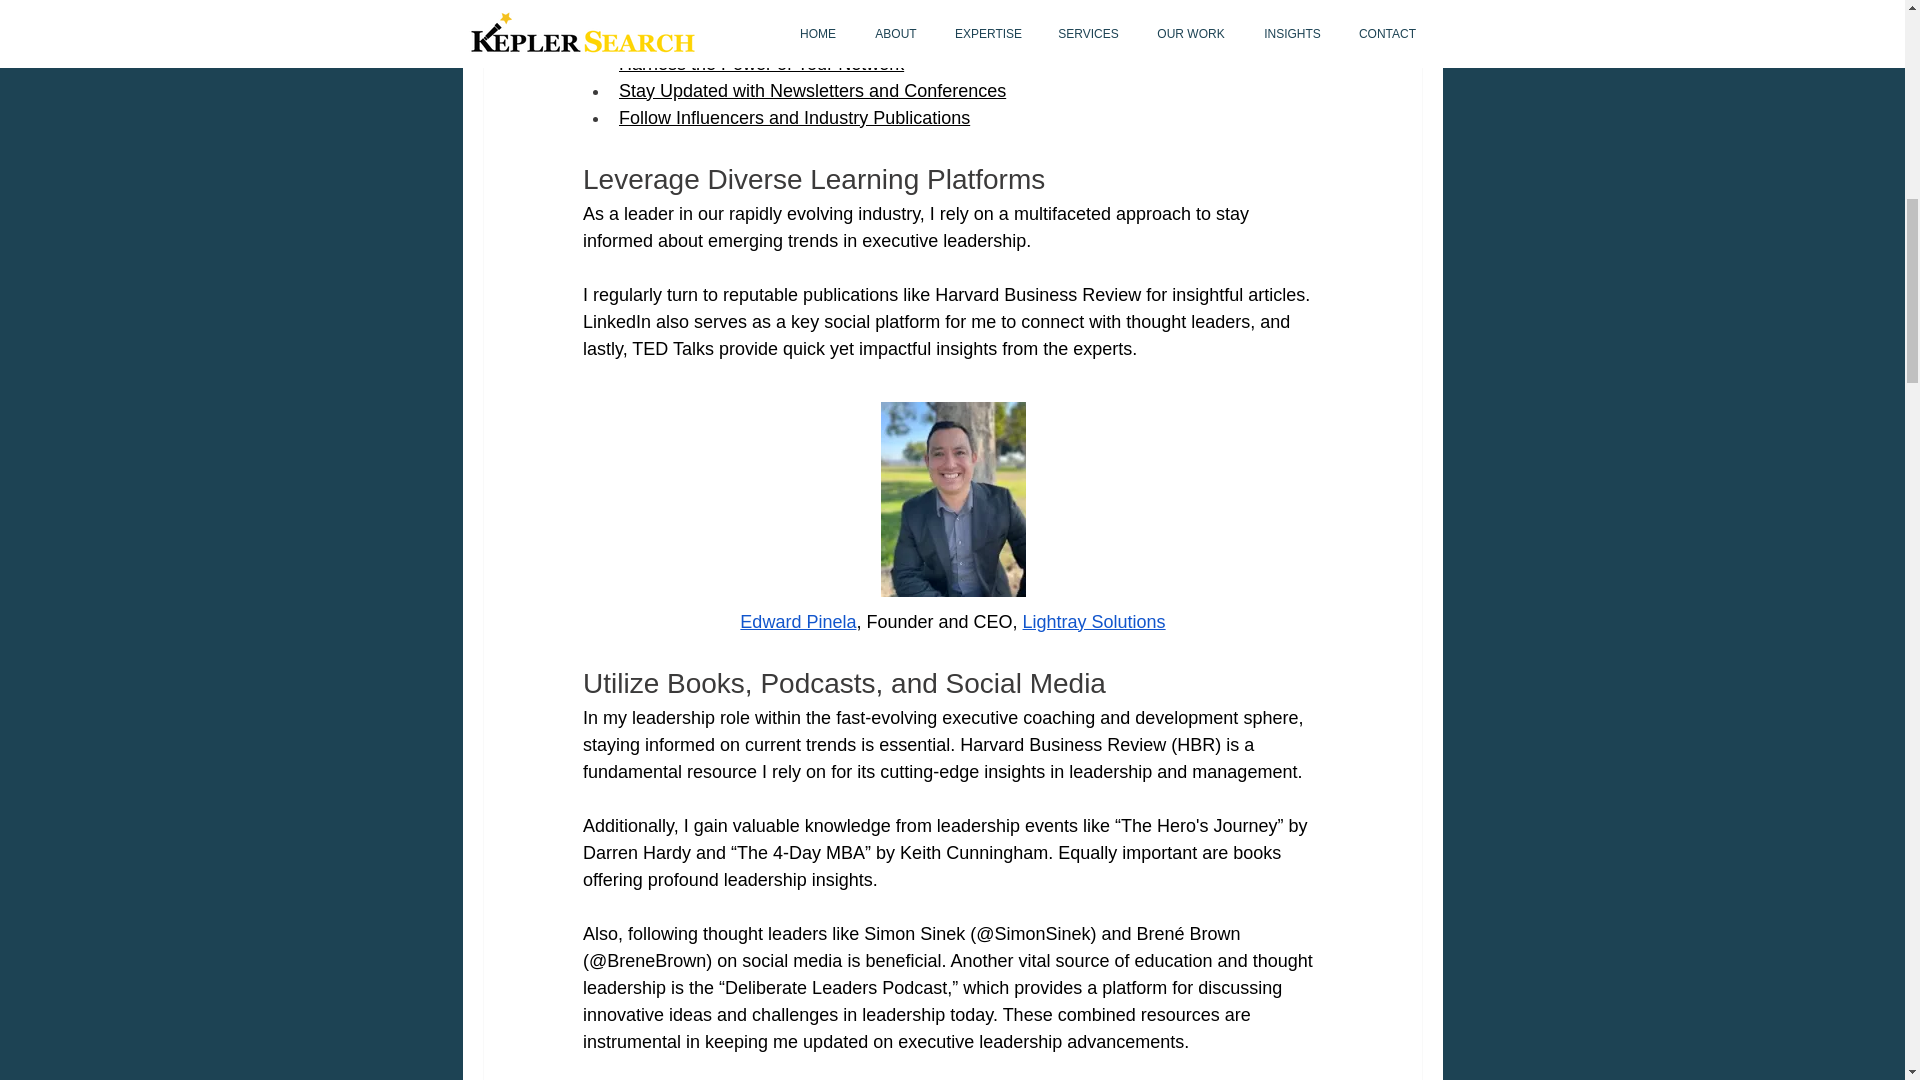  I want to click on Leverage Diverse Learning Platforms, so click(766, 10).